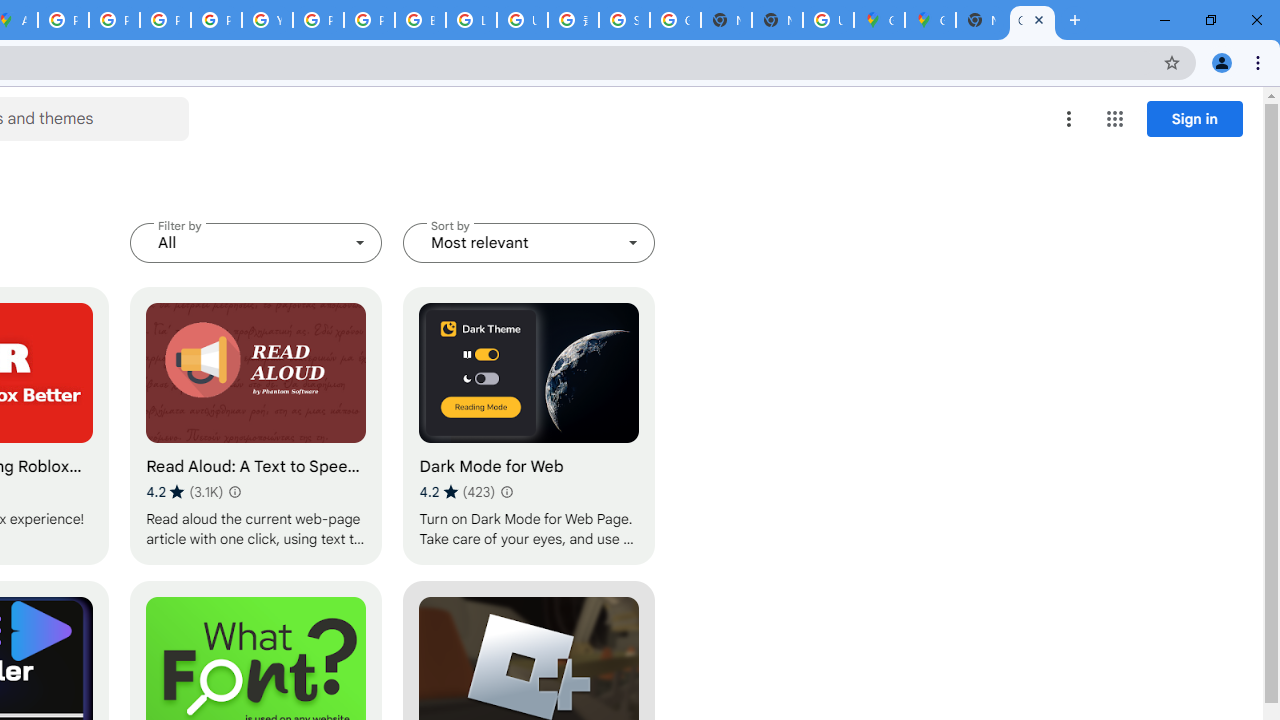 The width and height of the screenshot is (1280, 720). Describe the element at coordinates (776, 20) in the screenshot. I see `New Tab` at that location.